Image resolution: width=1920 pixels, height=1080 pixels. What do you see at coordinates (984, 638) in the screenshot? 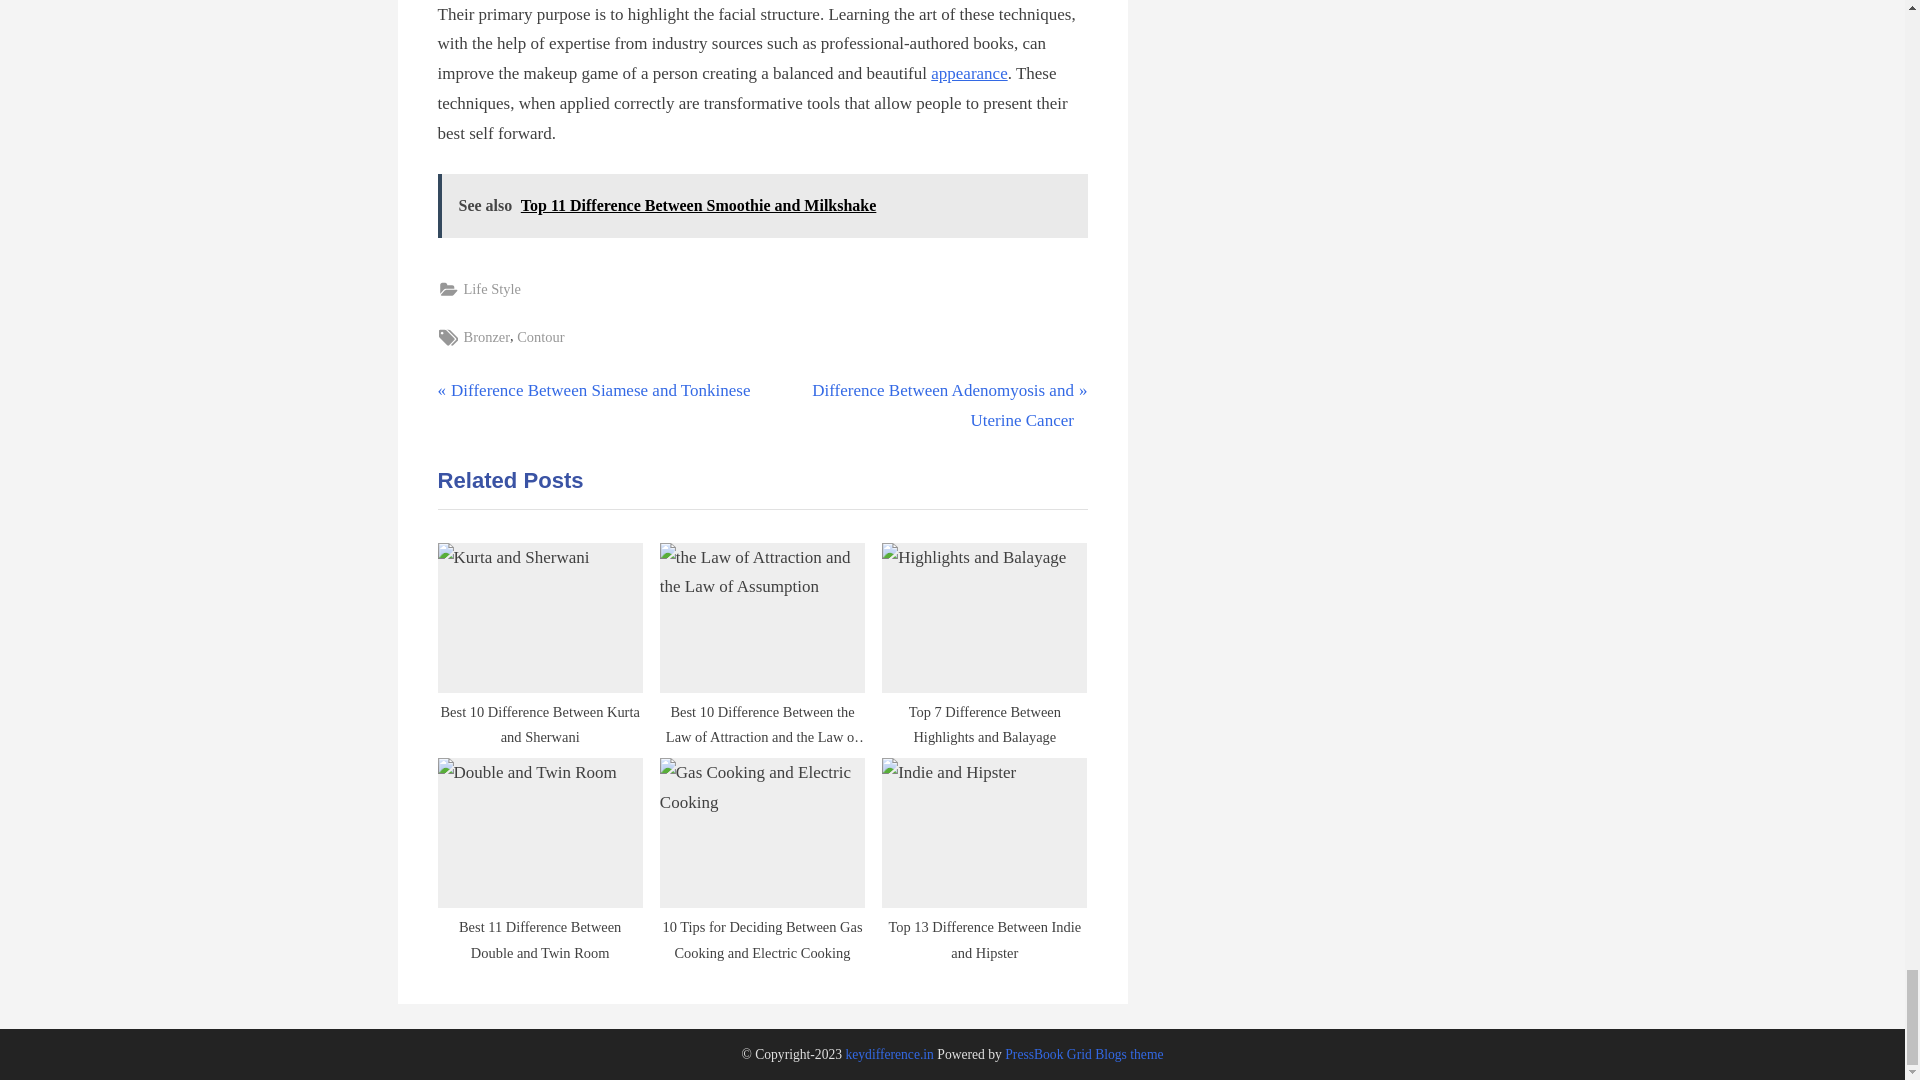
I see `Contour` at bounding box center [984, 638].